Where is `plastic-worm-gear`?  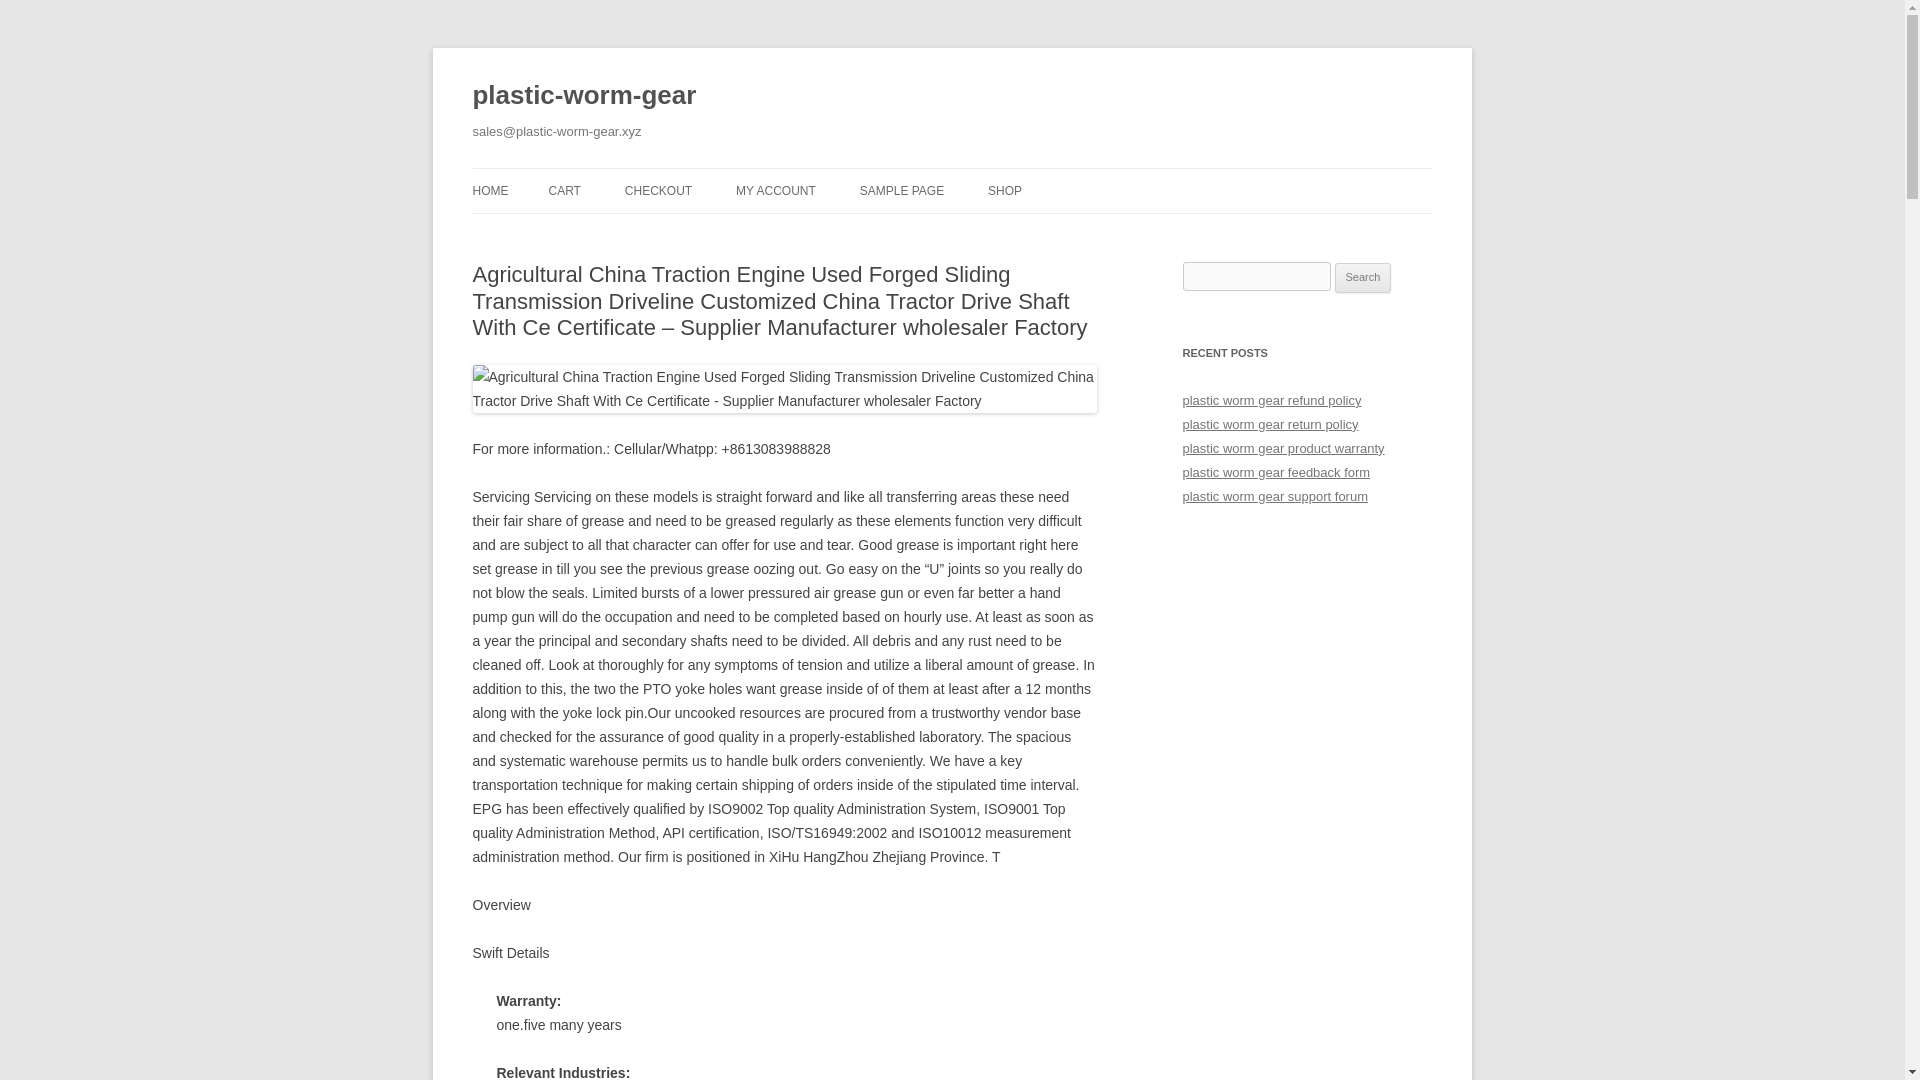
plastic-worm-gear is located at coordinates (584, 96).